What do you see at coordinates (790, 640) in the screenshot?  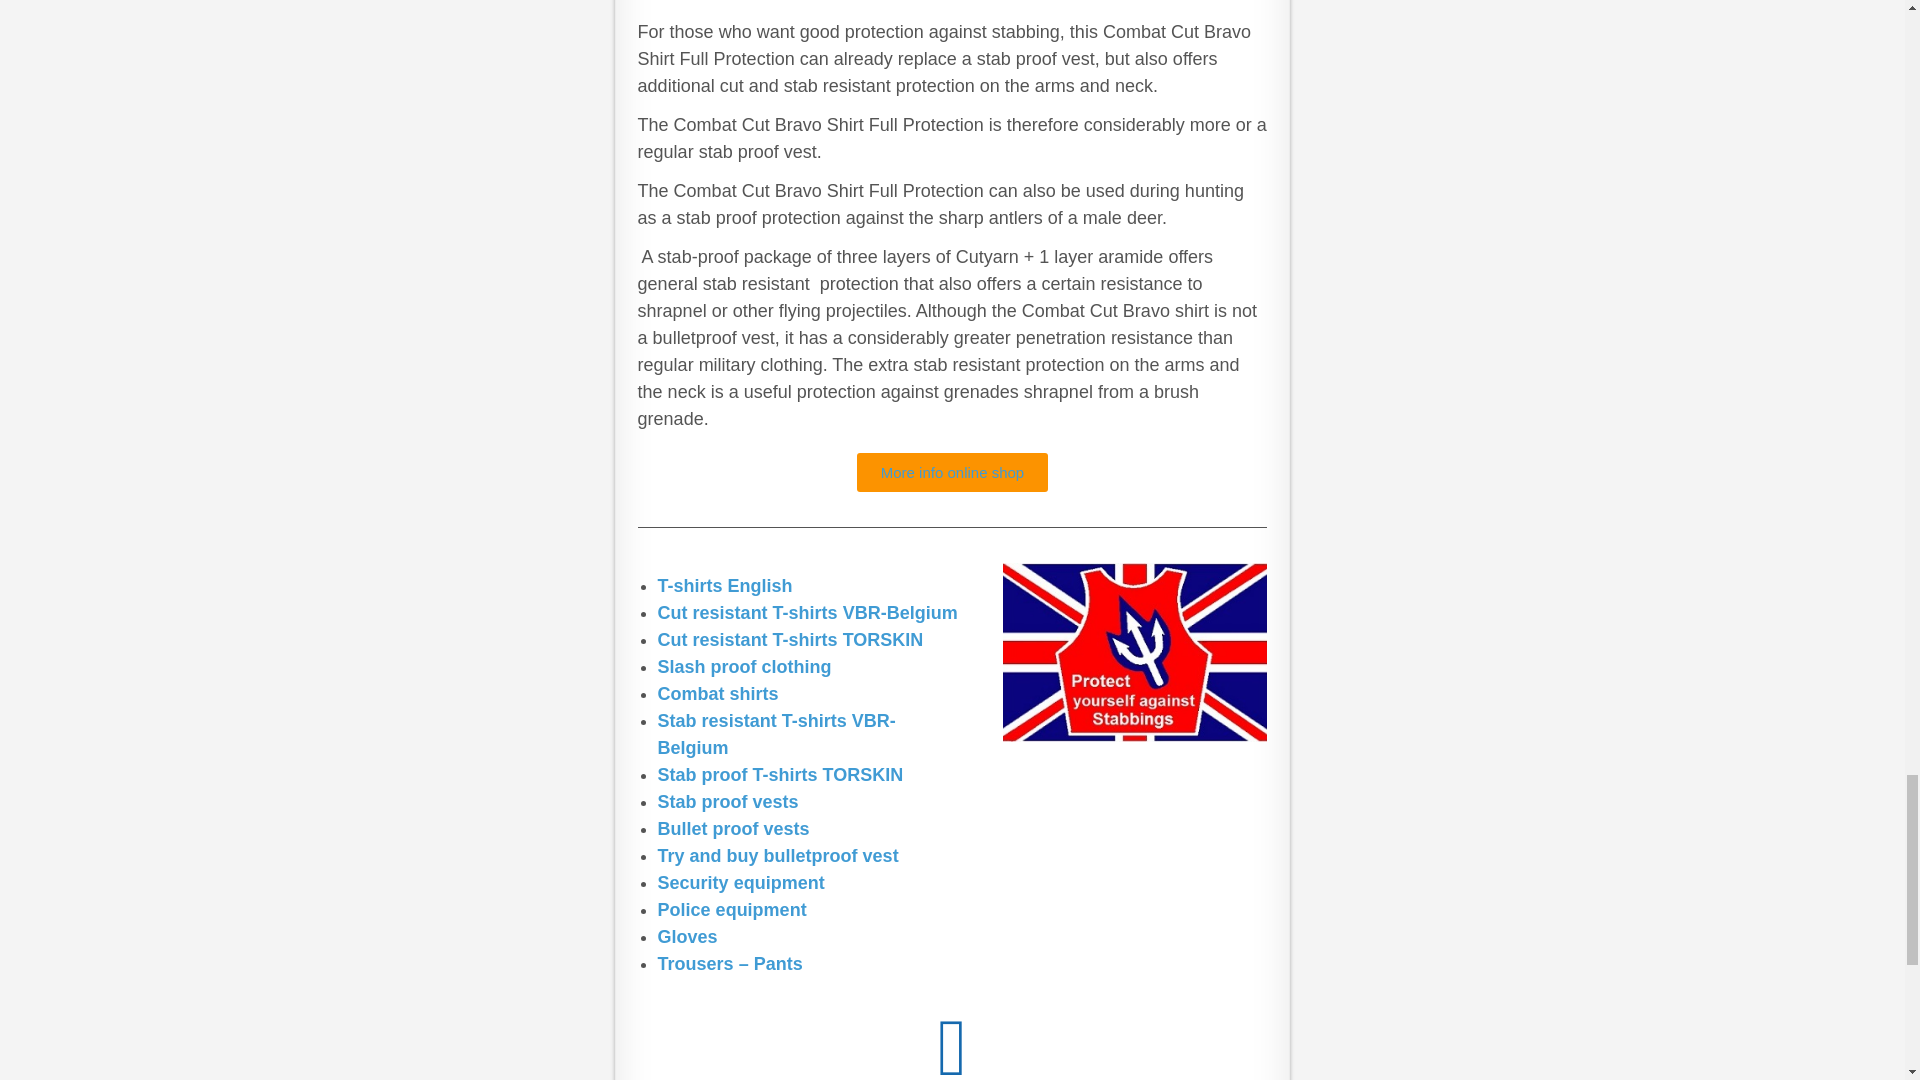 I see `Cut resistant T-shirts TORSKIN` at bounding box center [790, 640].